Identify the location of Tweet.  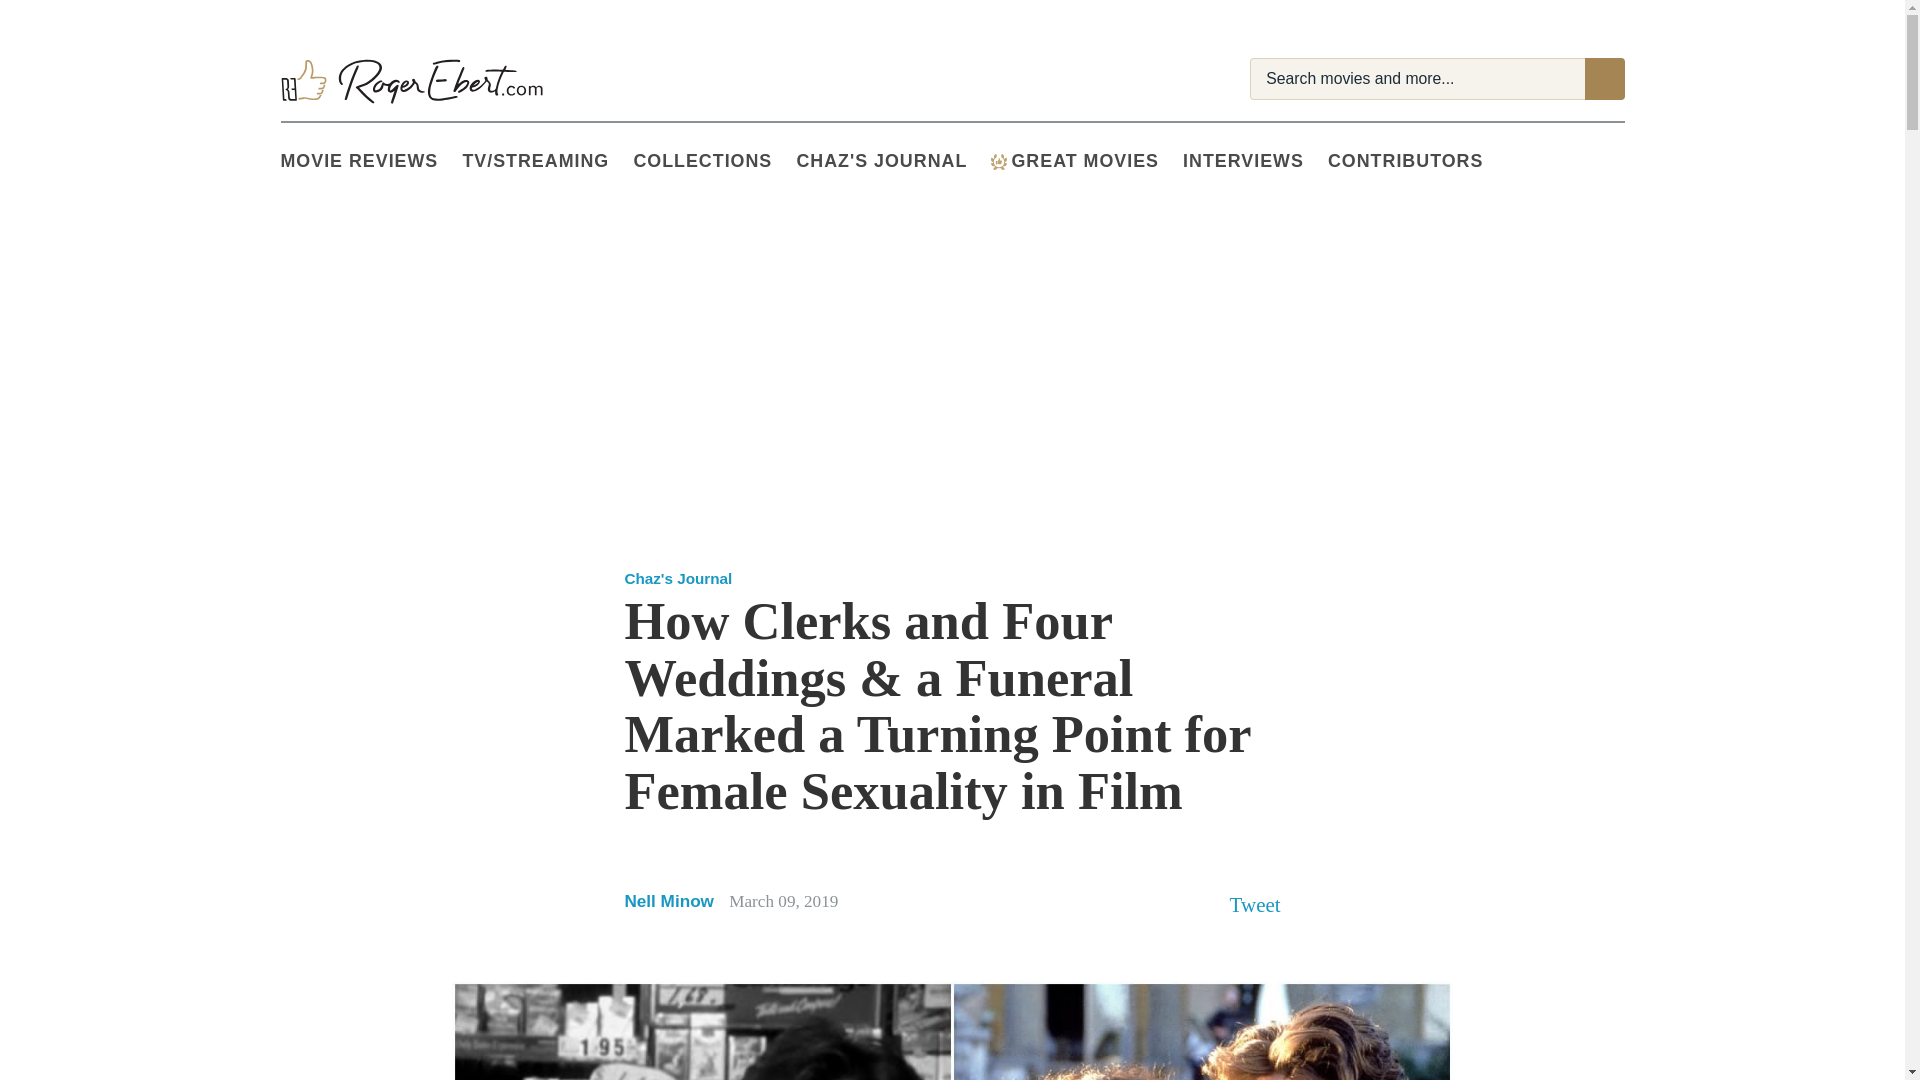
(1255, 904).